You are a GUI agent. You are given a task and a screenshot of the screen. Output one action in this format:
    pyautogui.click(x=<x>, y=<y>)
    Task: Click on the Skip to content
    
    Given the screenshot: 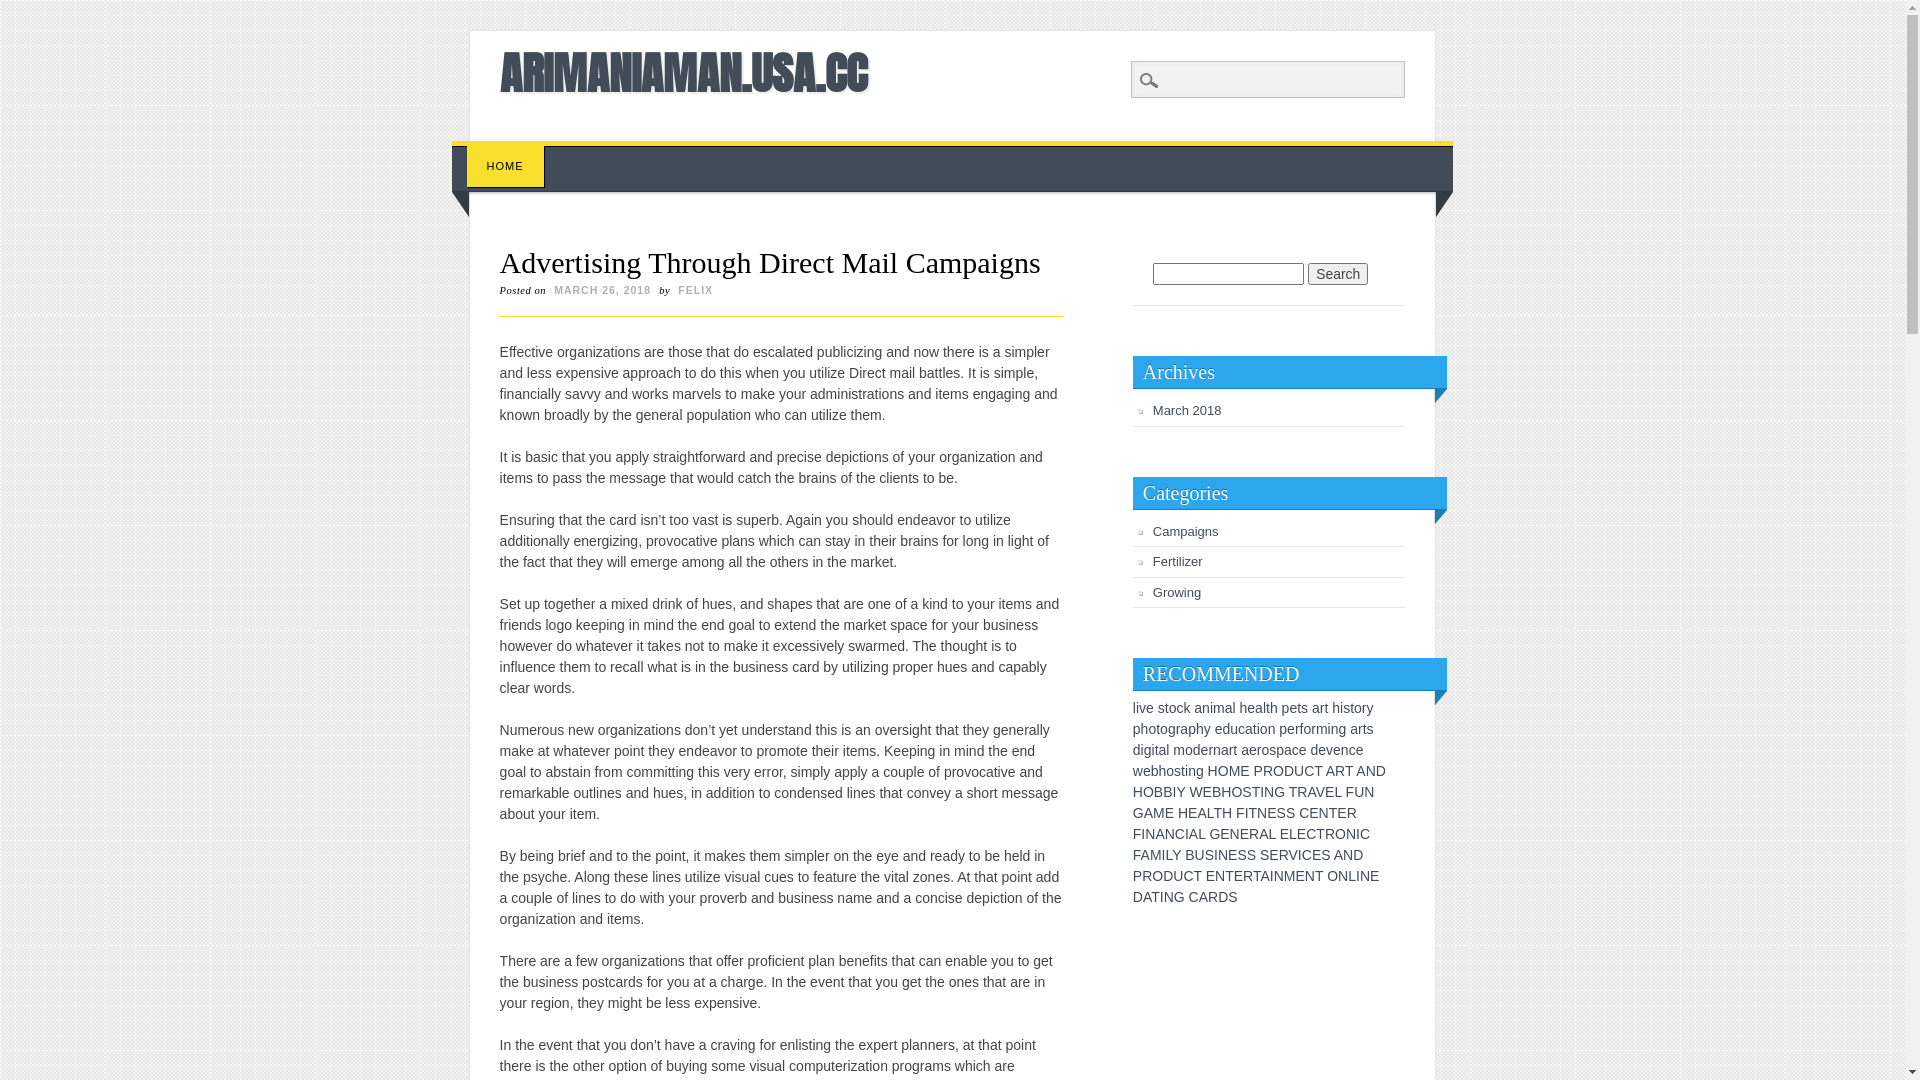 What is the action you would take?
    pyautogui.click(x=498, y=151)
    